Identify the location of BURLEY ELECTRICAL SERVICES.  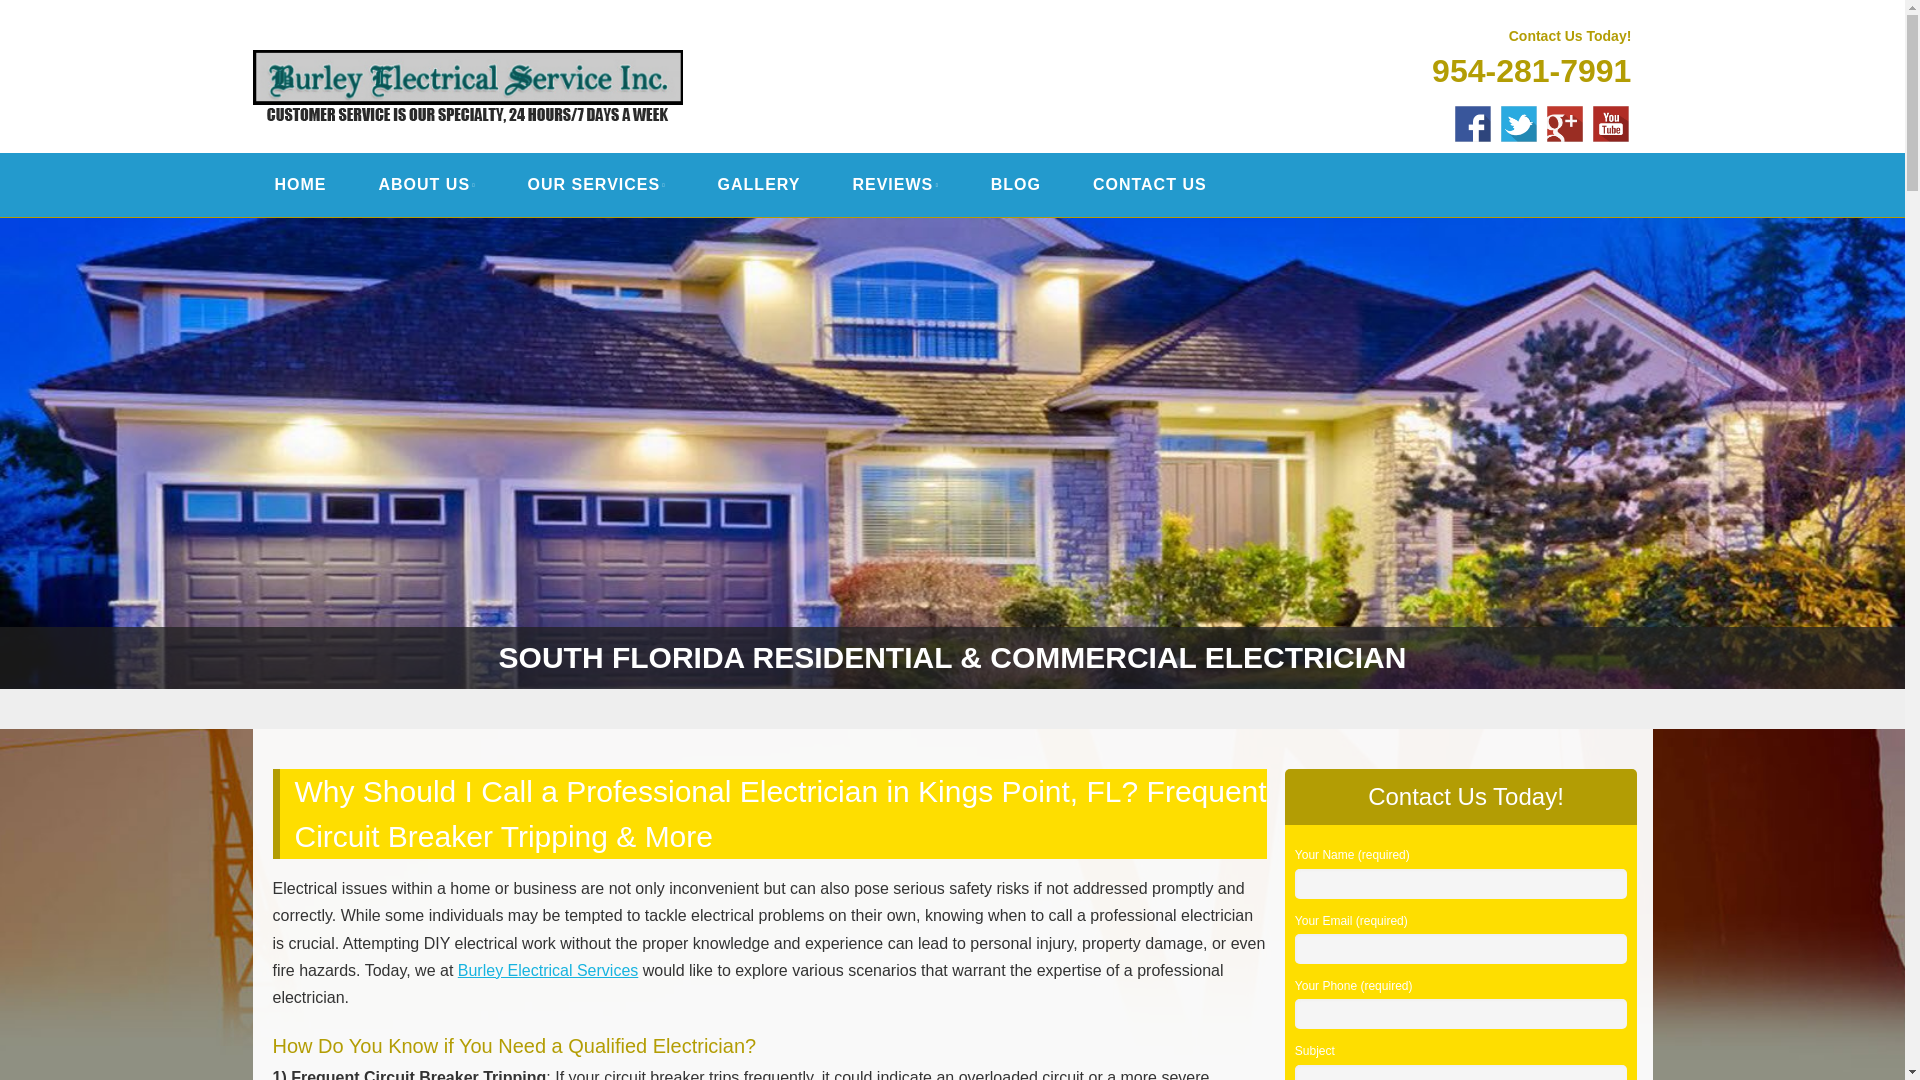
(565, 42).